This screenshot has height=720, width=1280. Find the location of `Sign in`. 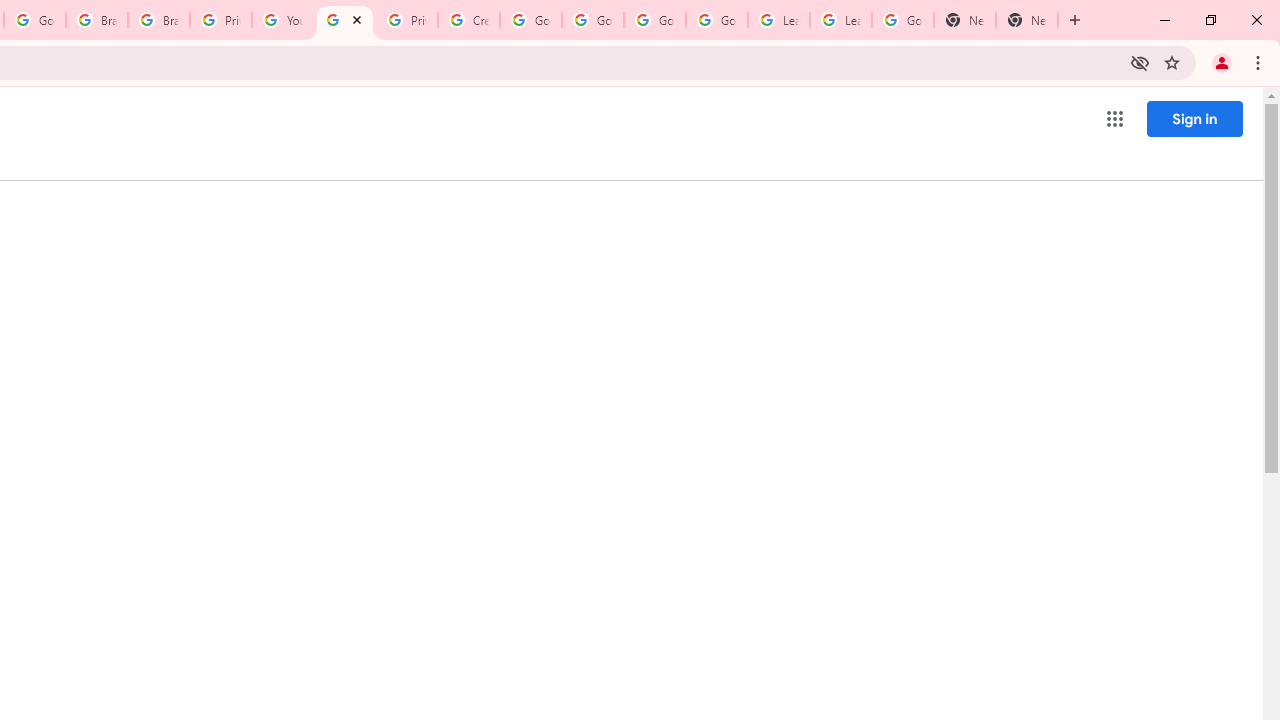

Sign in is located at coordinates (1194, 118).